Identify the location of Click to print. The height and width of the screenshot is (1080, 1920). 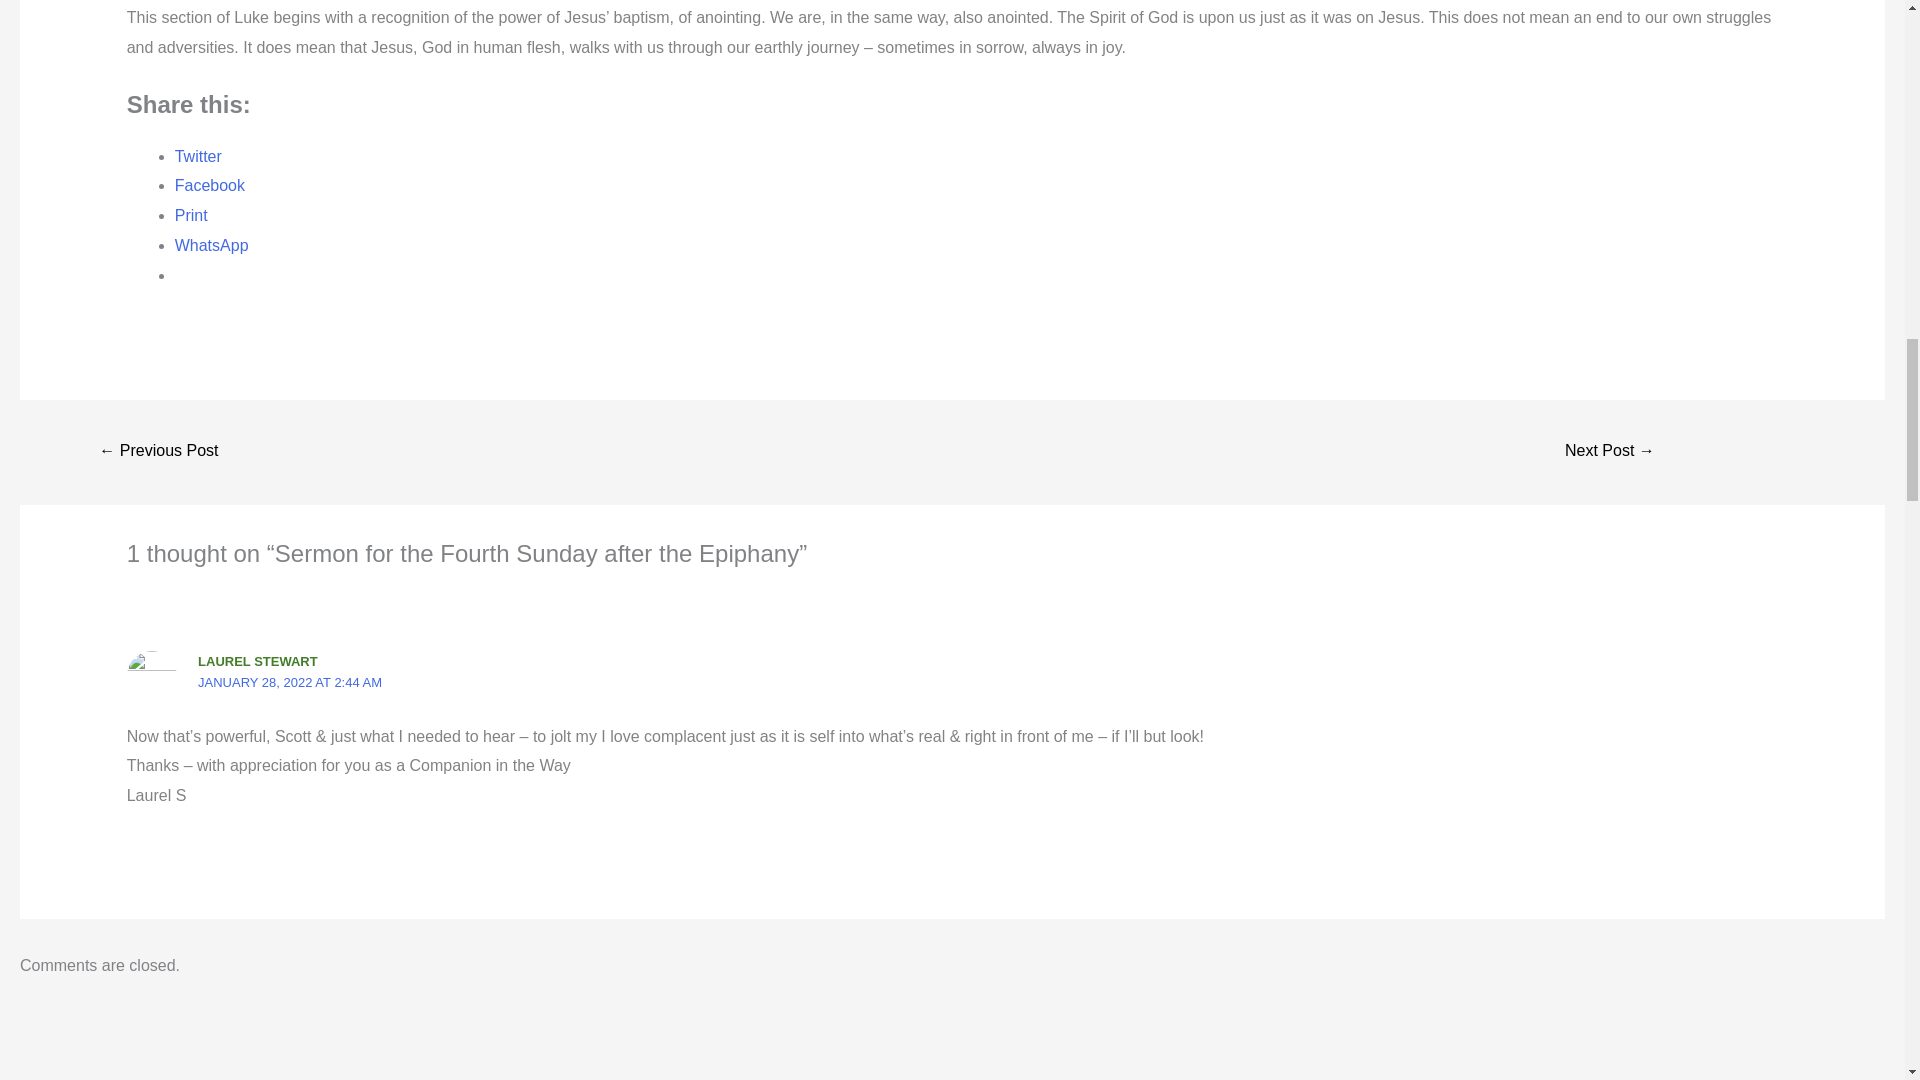
(190, 215).